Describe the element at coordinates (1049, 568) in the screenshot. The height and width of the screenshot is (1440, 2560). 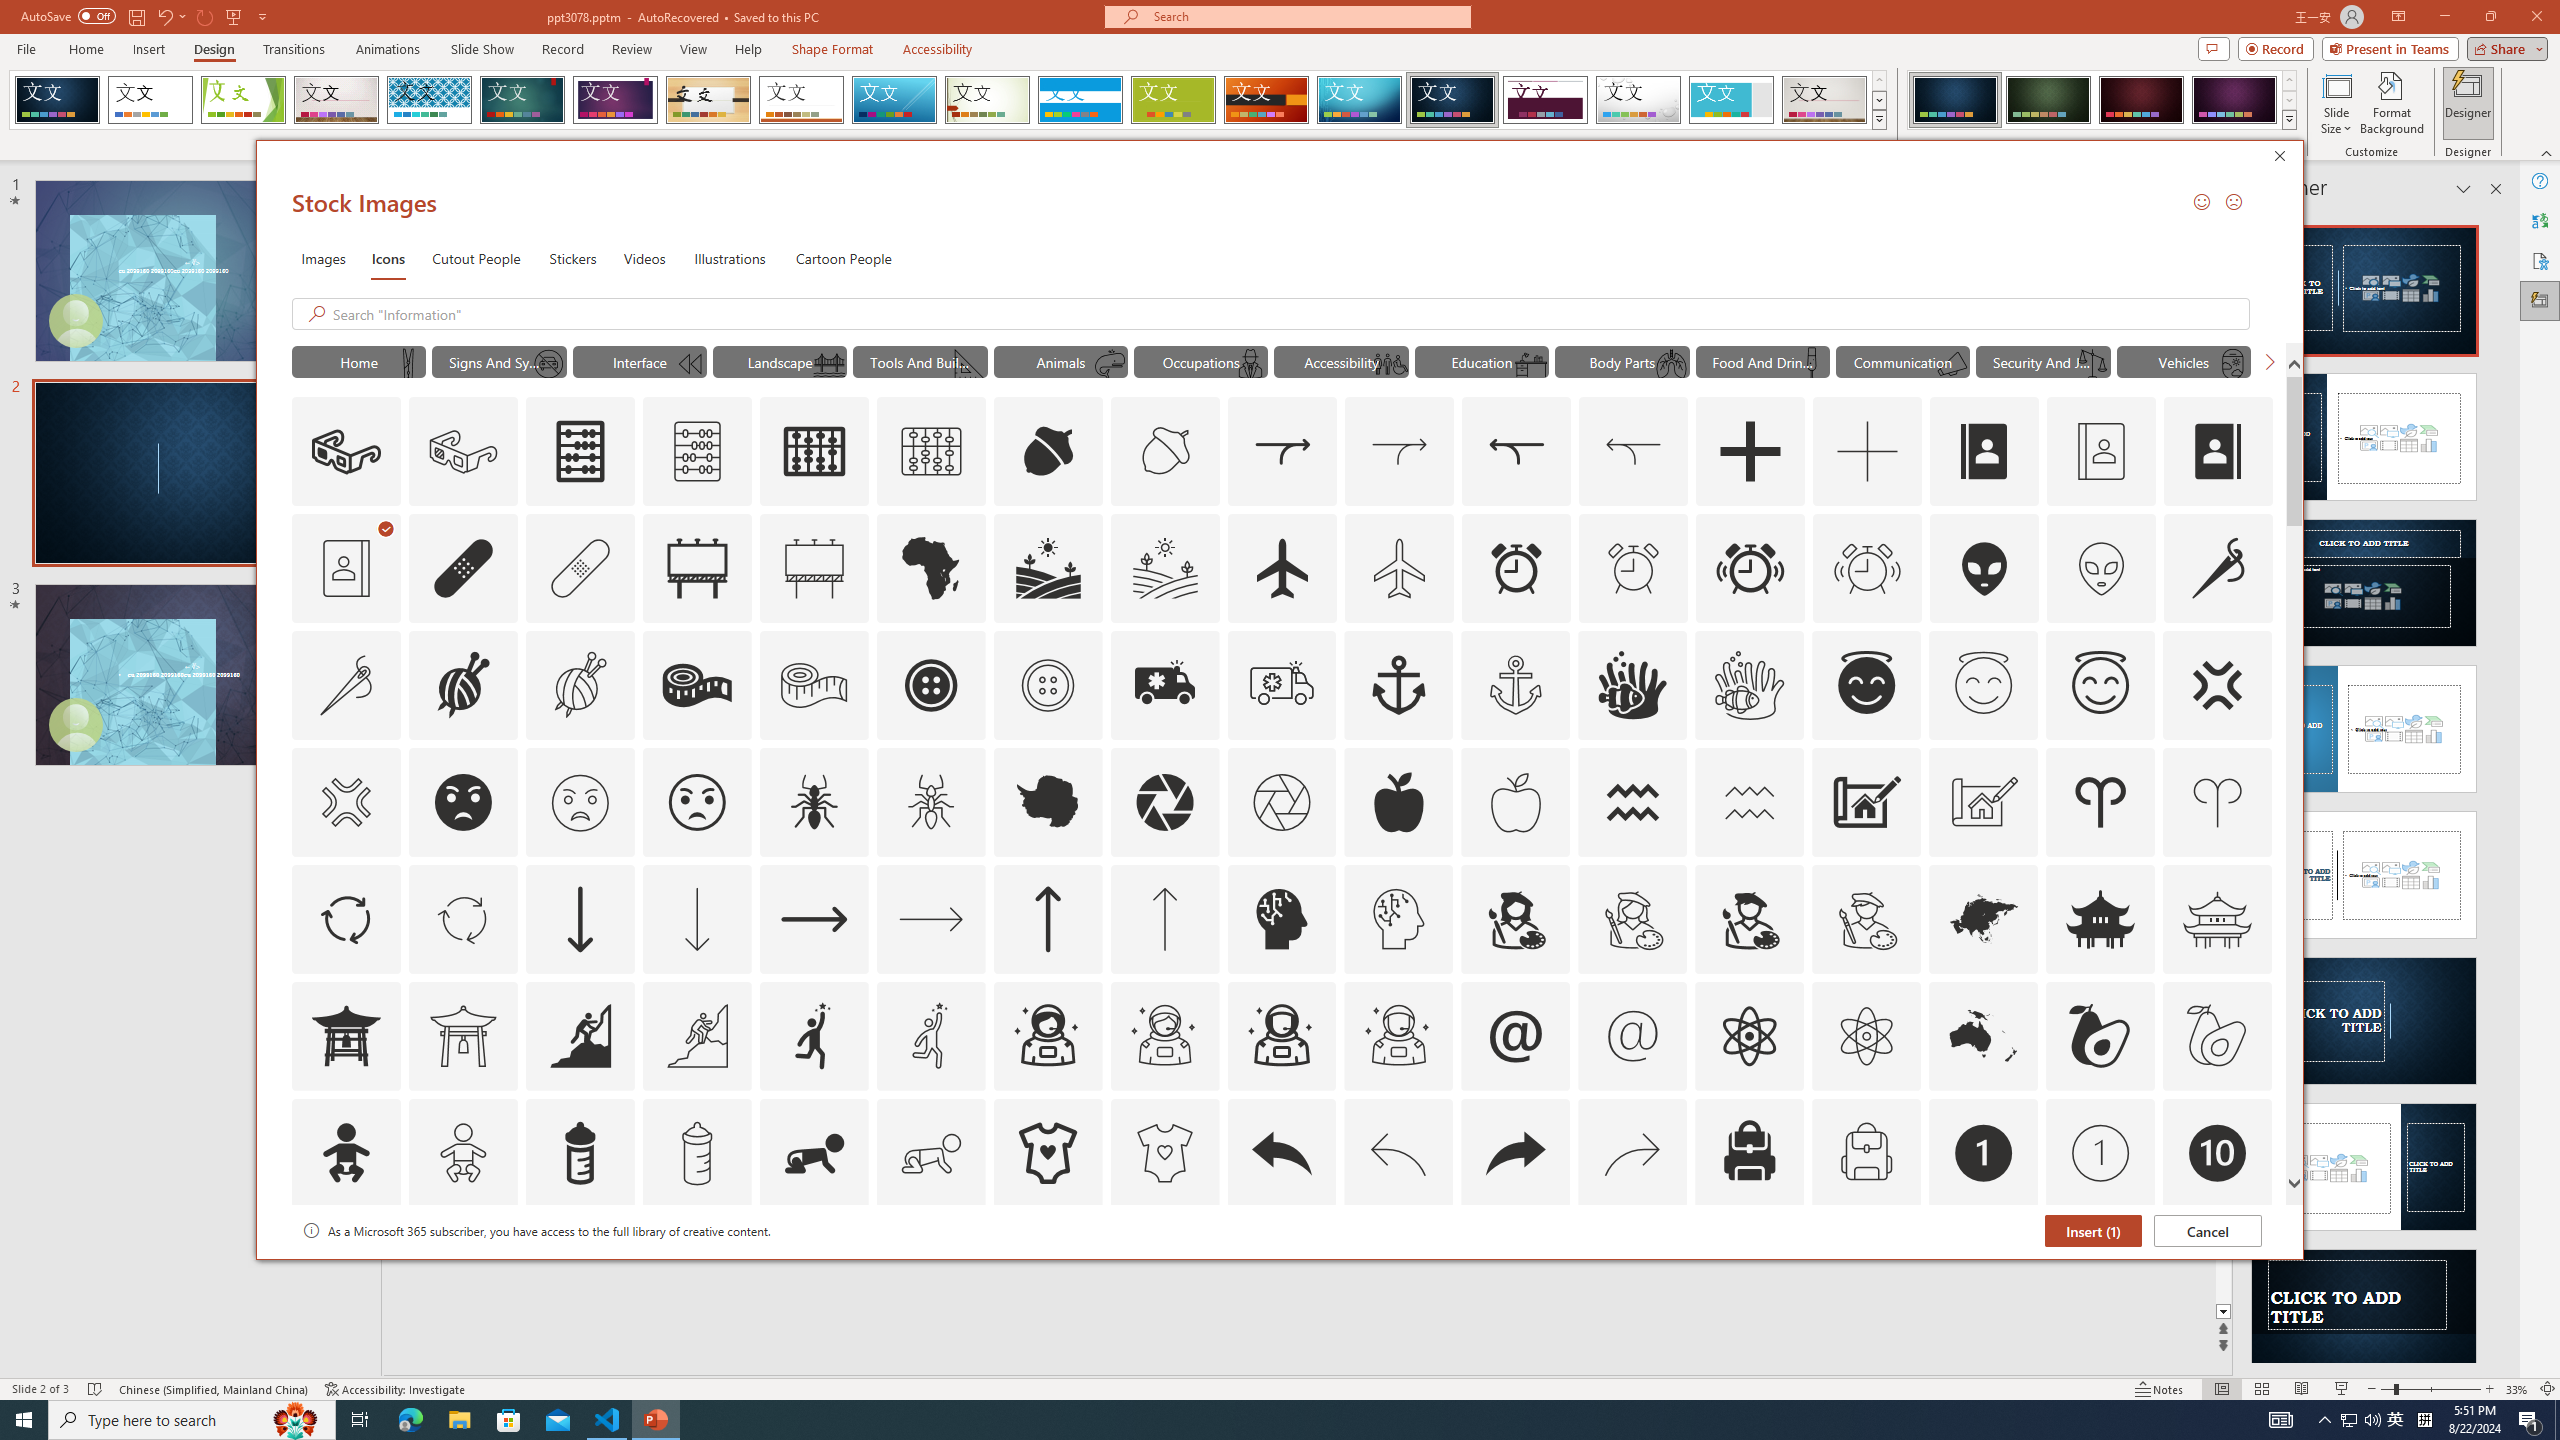
I see `AutomationID: Icons_Agriculture` at that location.